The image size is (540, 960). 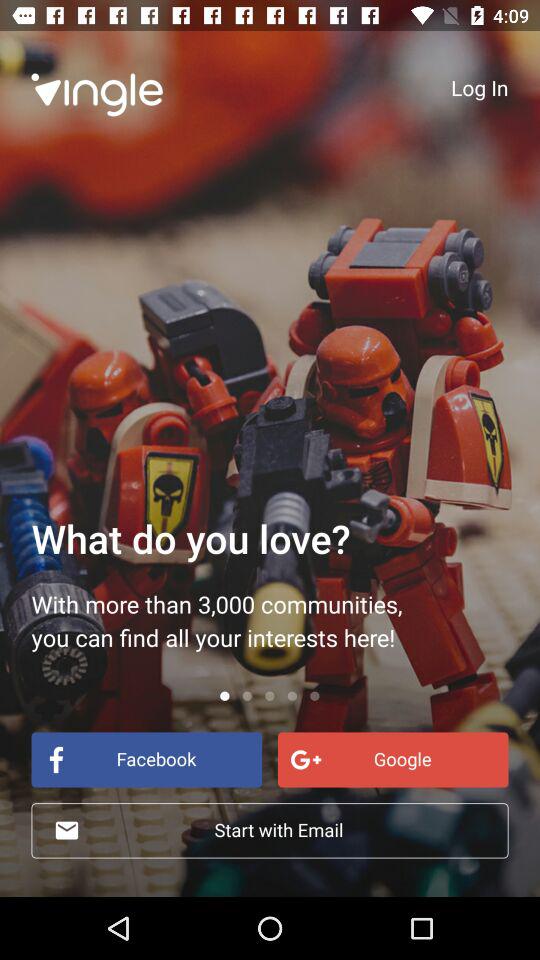 What do you see at coordinates (480, 87) in the screenshot?
I see `jump until the log in` at bounding box center [480, 87].